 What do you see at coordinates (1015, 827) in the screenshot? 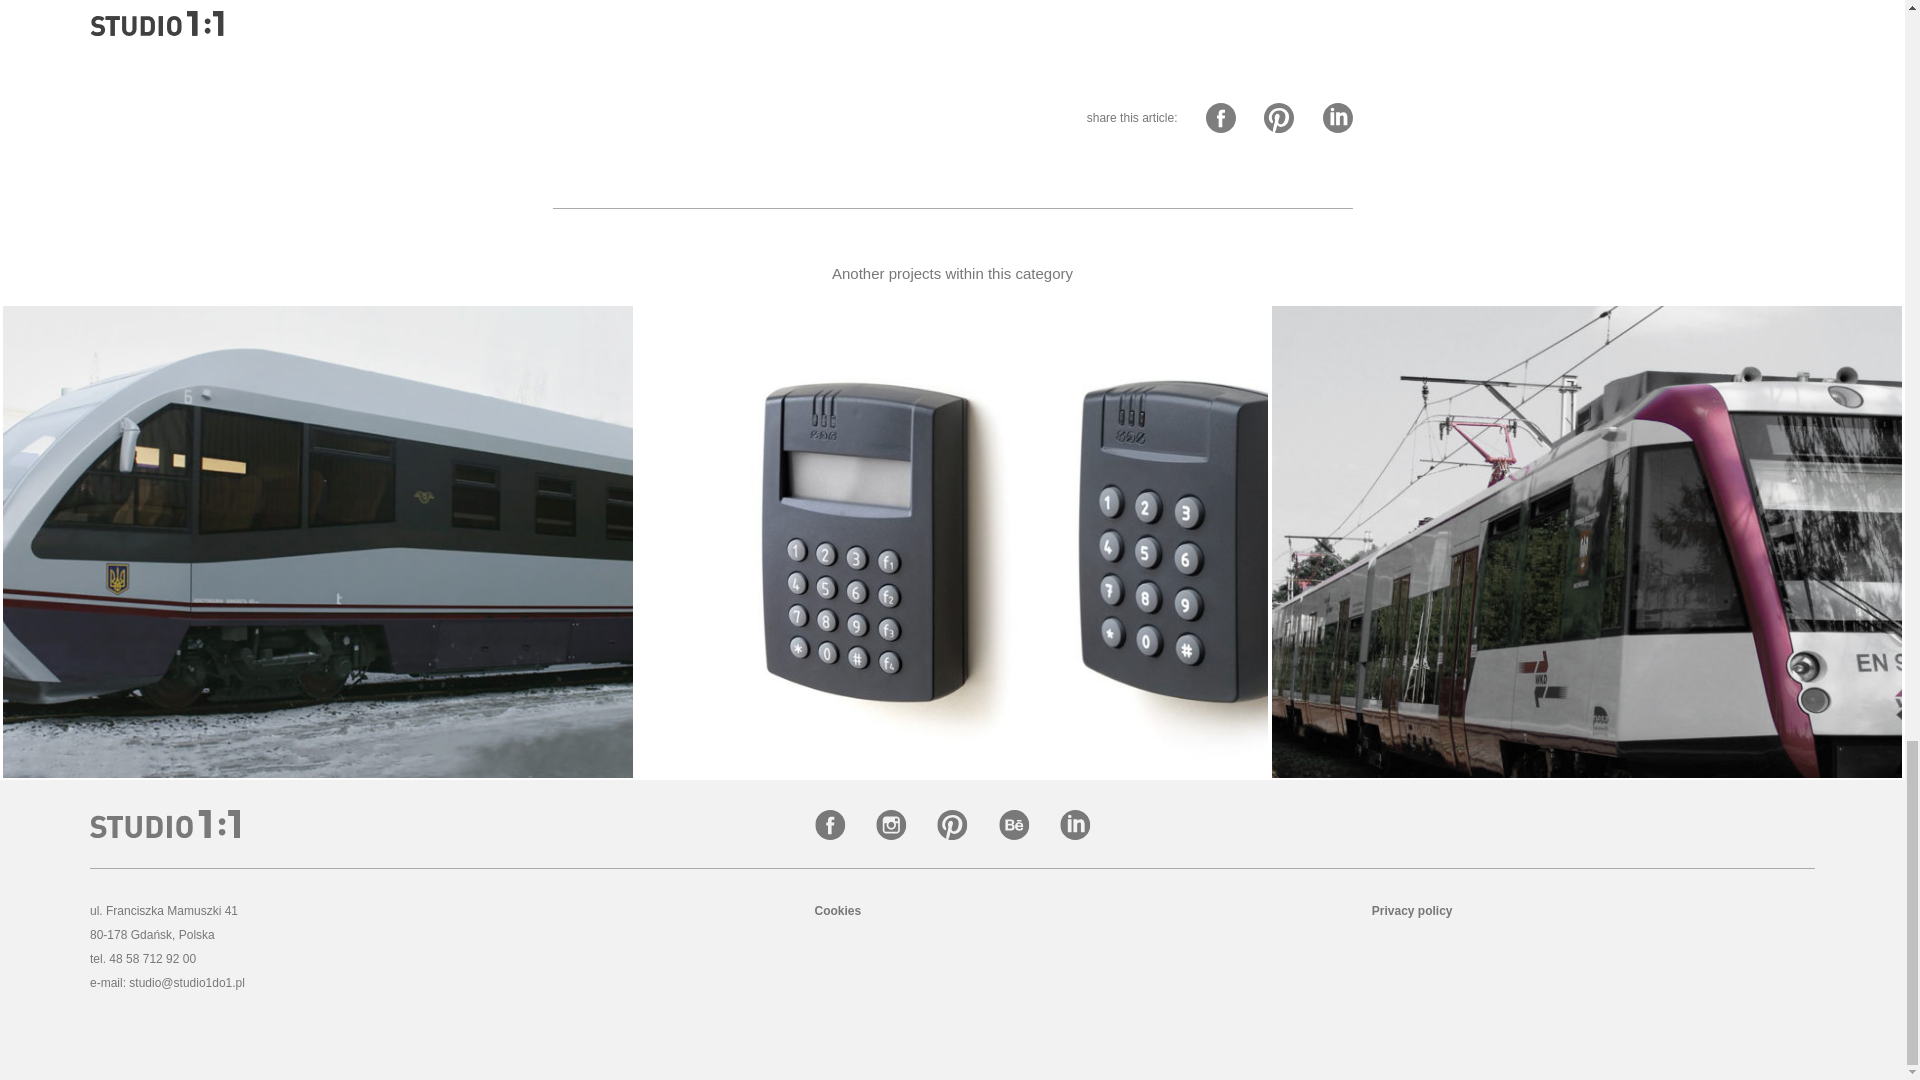
I see `Behance` at bounding box center [1015, 827].